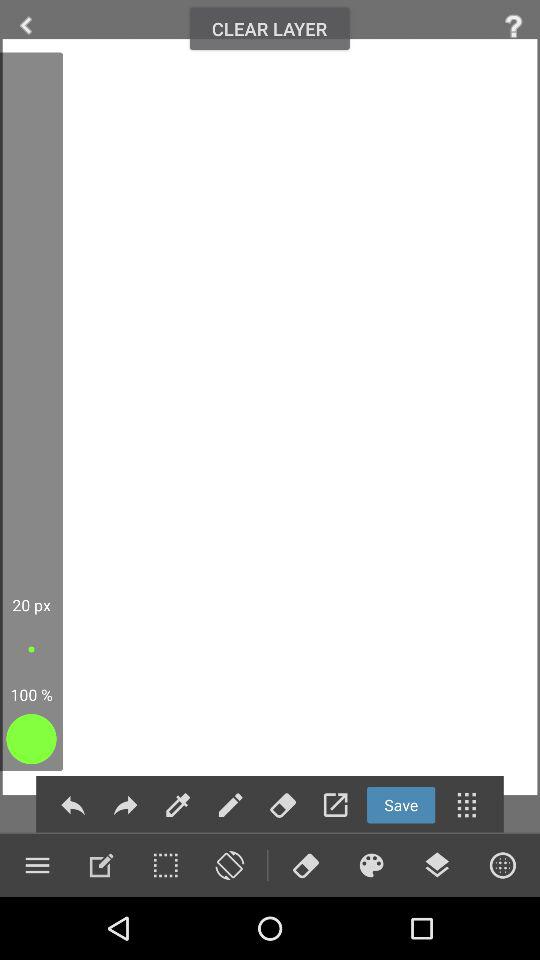 This screenshot has width=540, height=960. What do you see at coordinates (466, 804) in the screenshot?
I see `menu button` at bounding box center [466, 804].